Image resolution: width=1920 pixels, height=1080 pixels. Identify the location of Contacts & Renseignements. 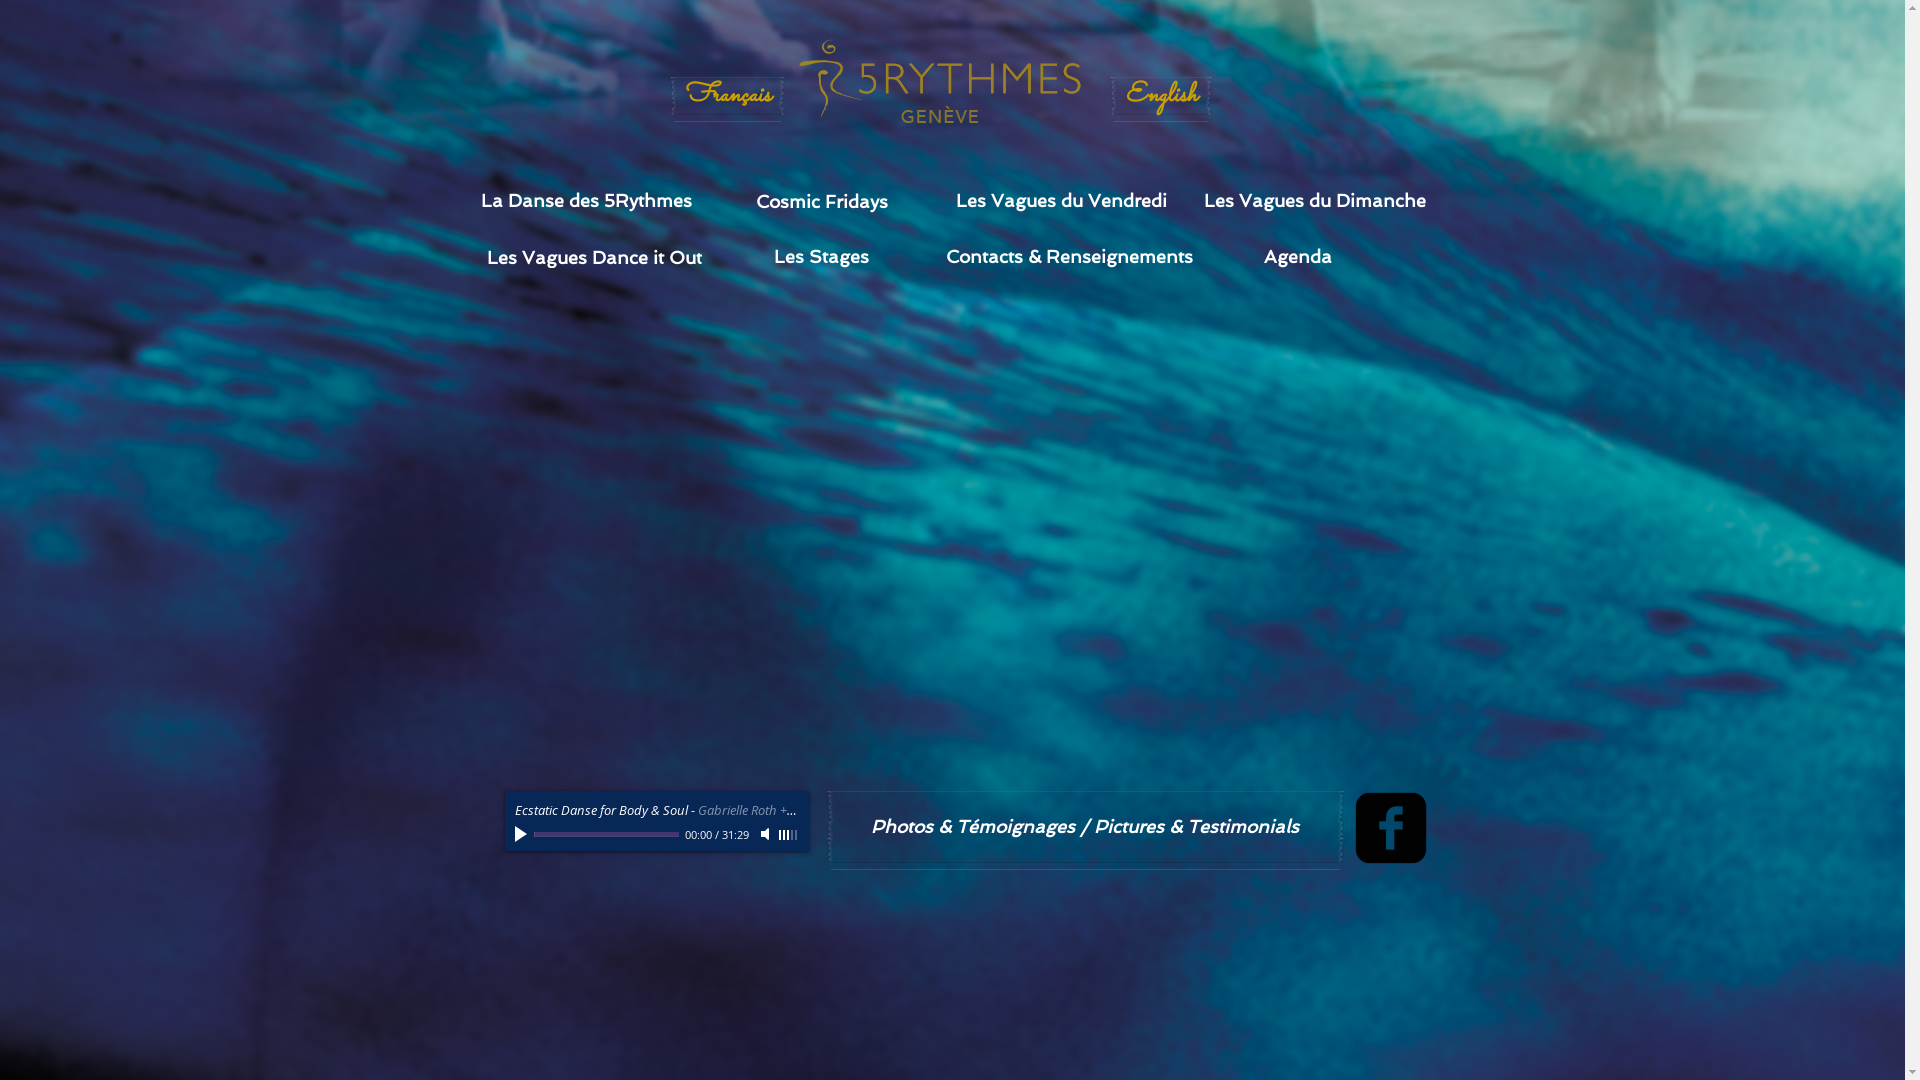
(1070, 257).